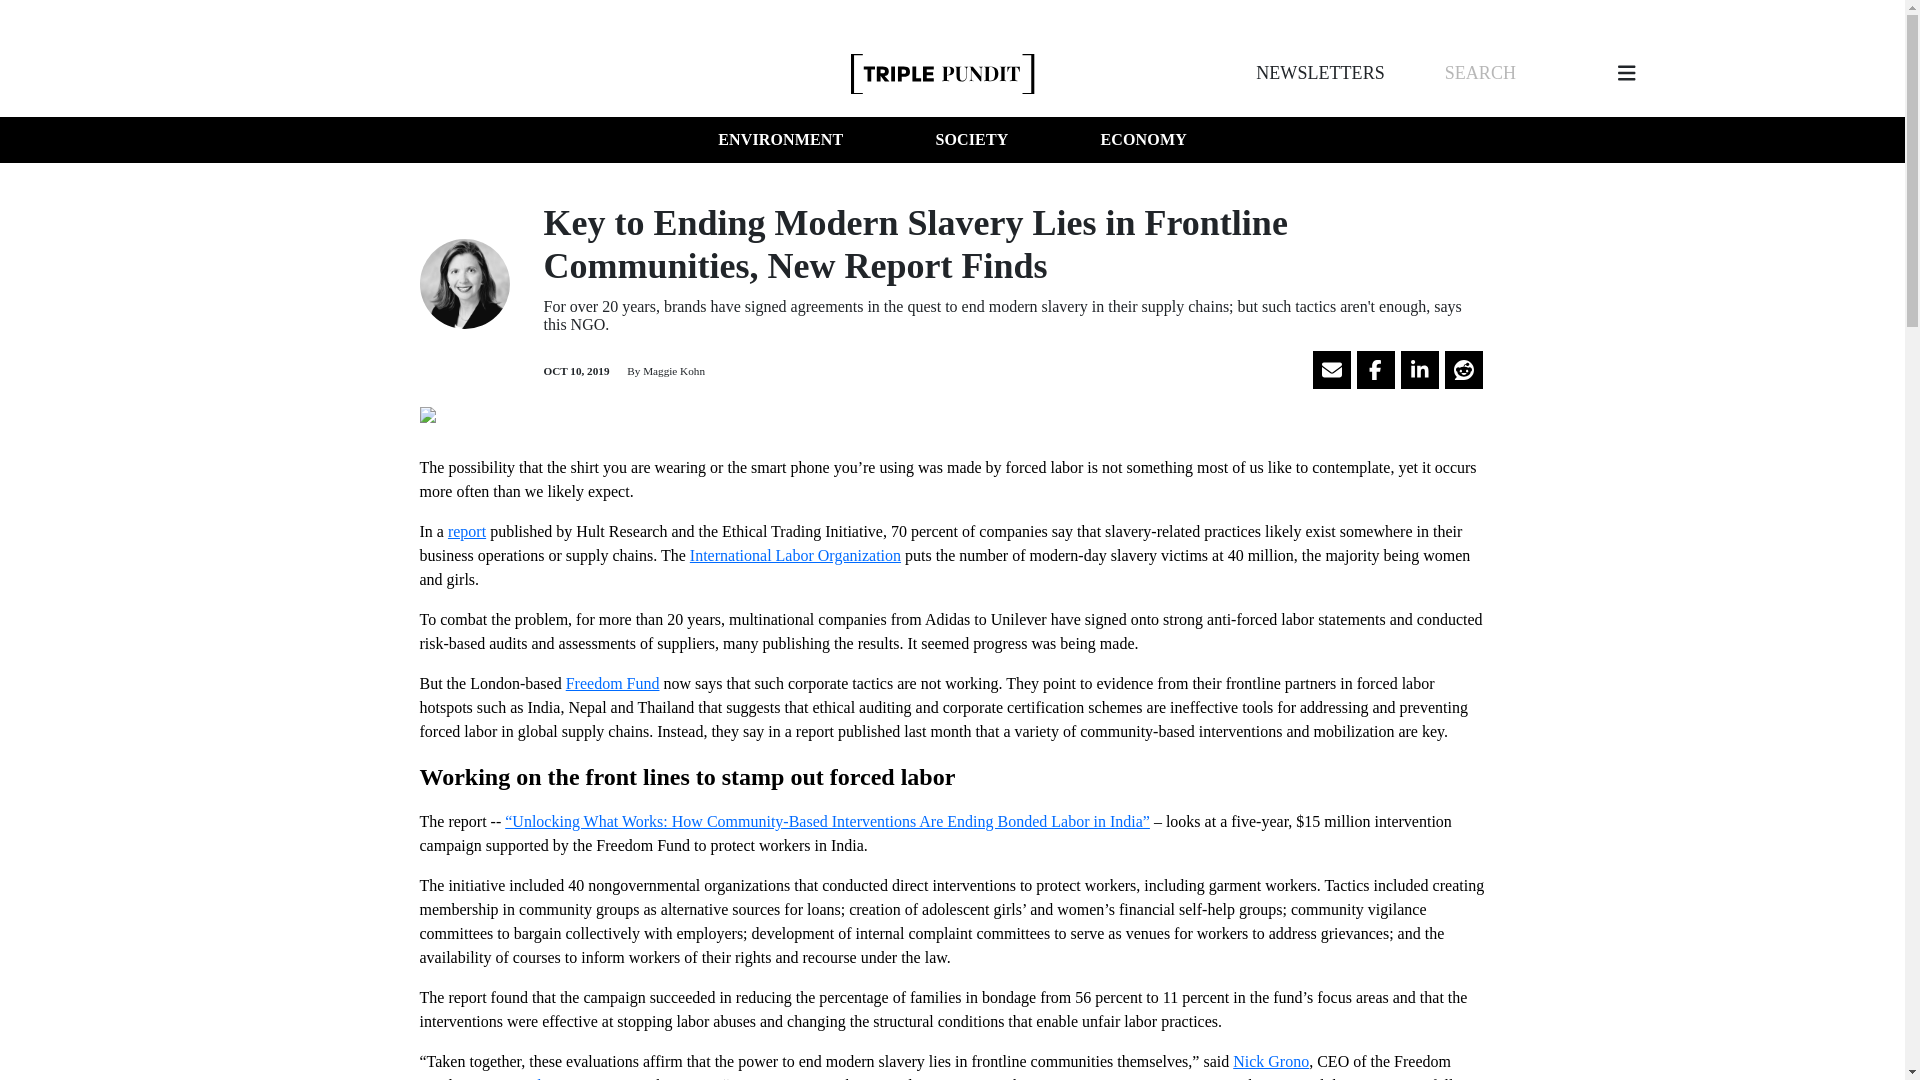 Image resolution: width=1920 pixels, height=1080 pixels. Describe the element at coordinates (613, 684) in the screenshot. I see `Freedom Fund` at that location.